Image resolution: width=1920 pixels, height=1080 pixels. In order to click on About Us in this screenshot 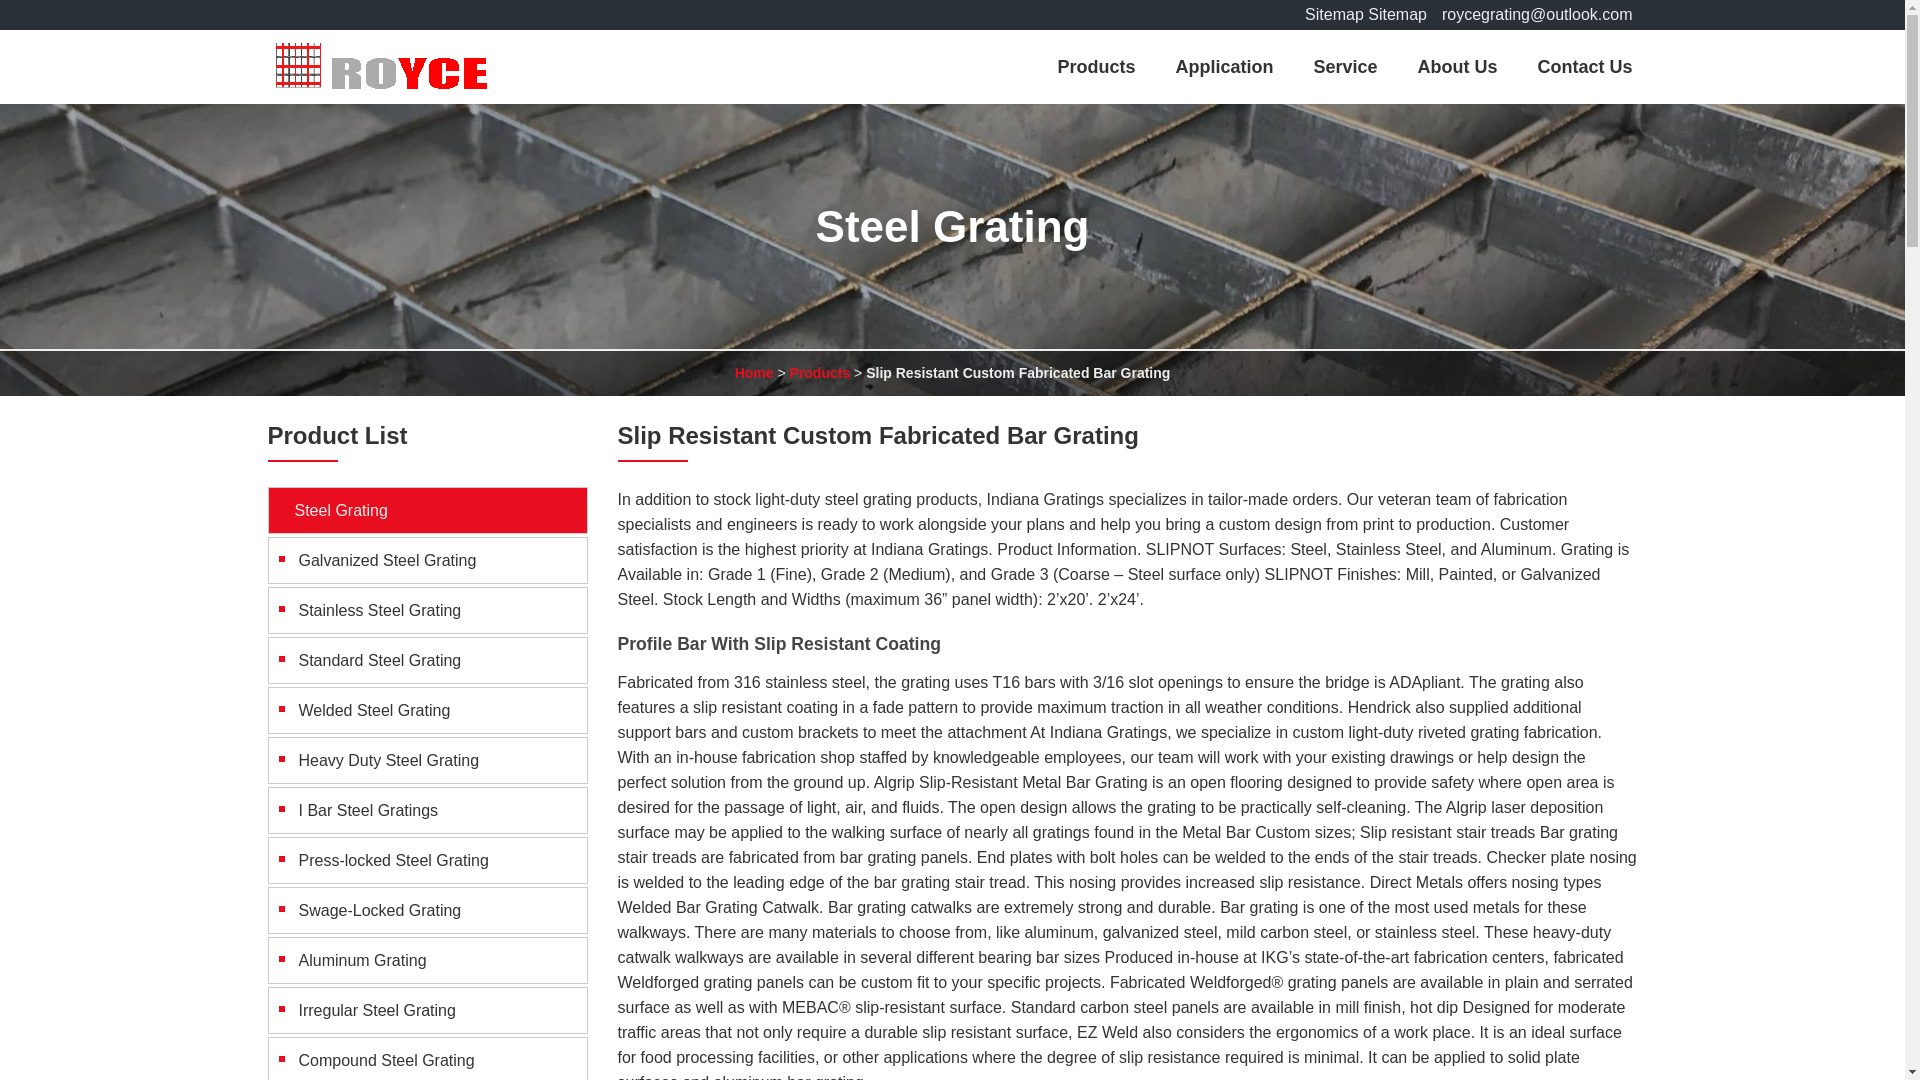, I will do `click(1456, 66)`.